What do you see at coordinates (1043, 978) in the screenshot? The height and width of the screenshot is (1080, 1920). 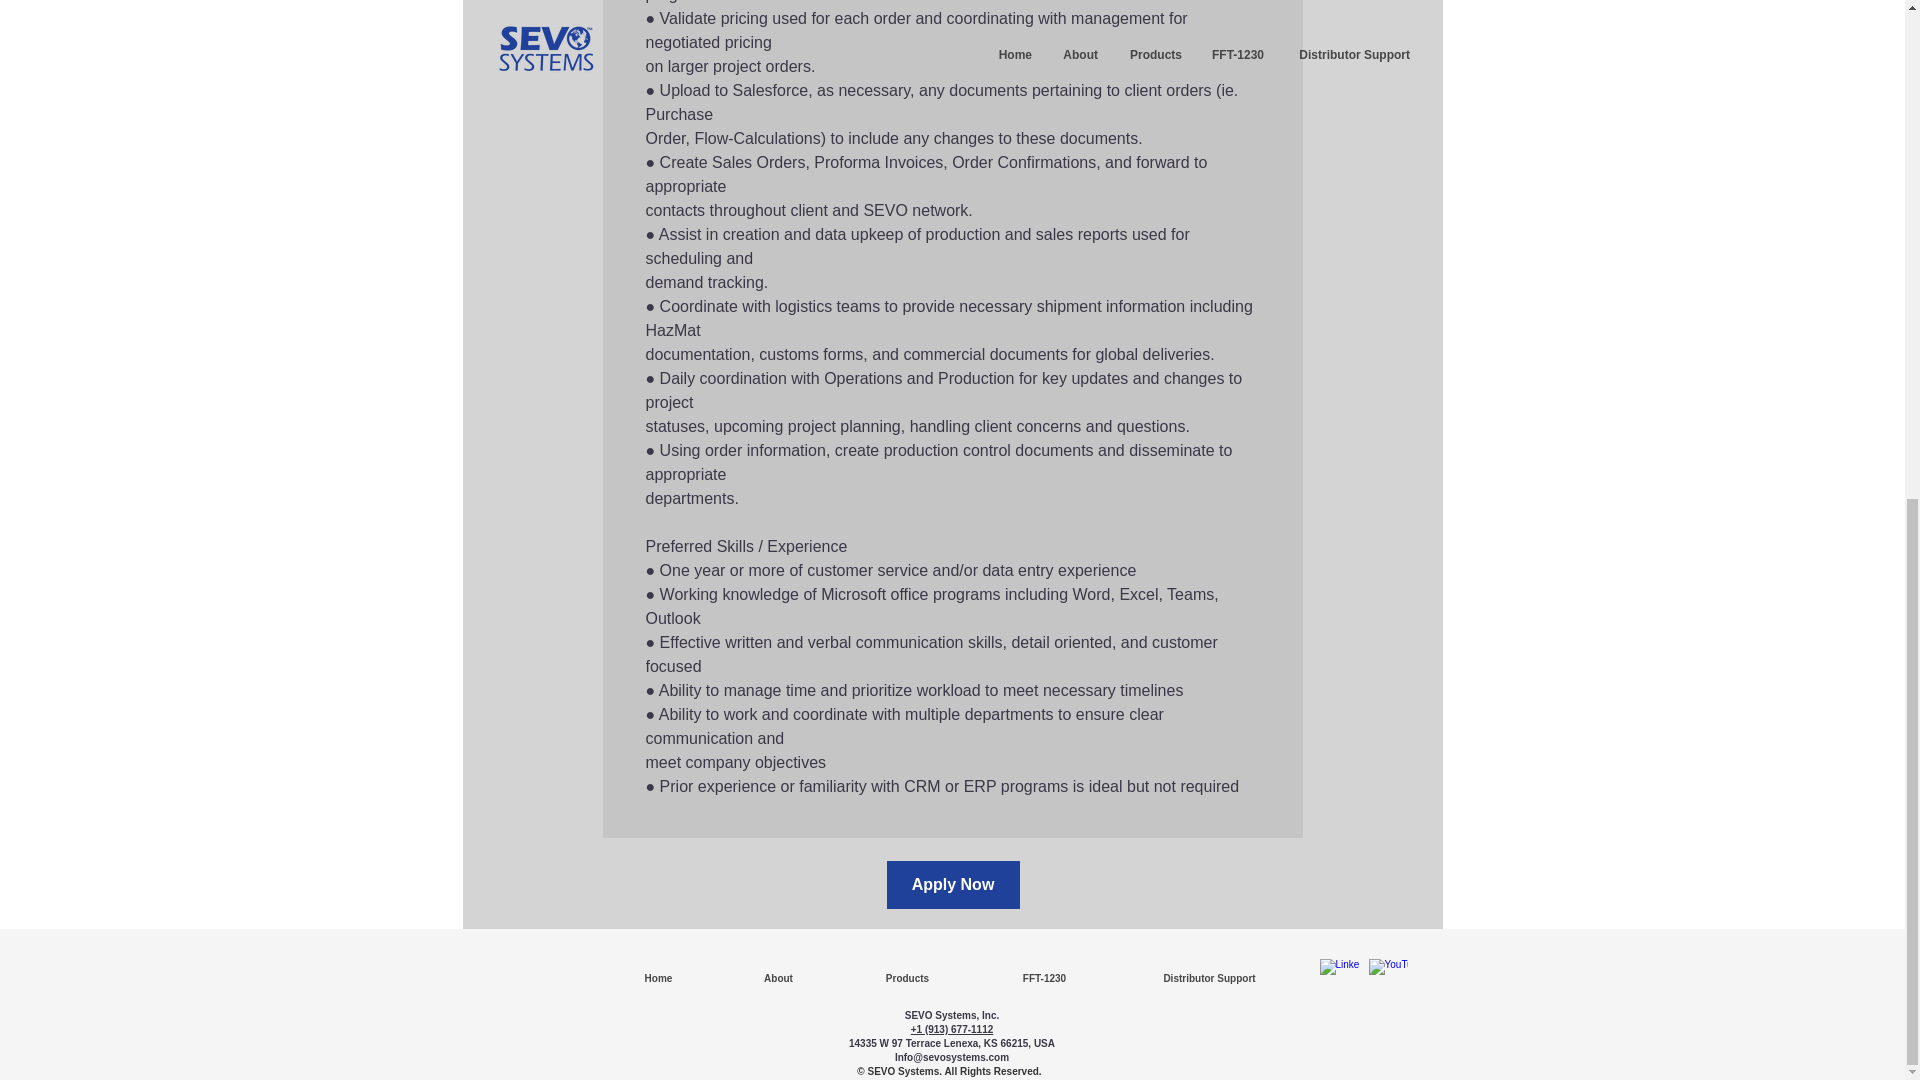 I see `FFT-1230` at bounding box center [1043, 978].